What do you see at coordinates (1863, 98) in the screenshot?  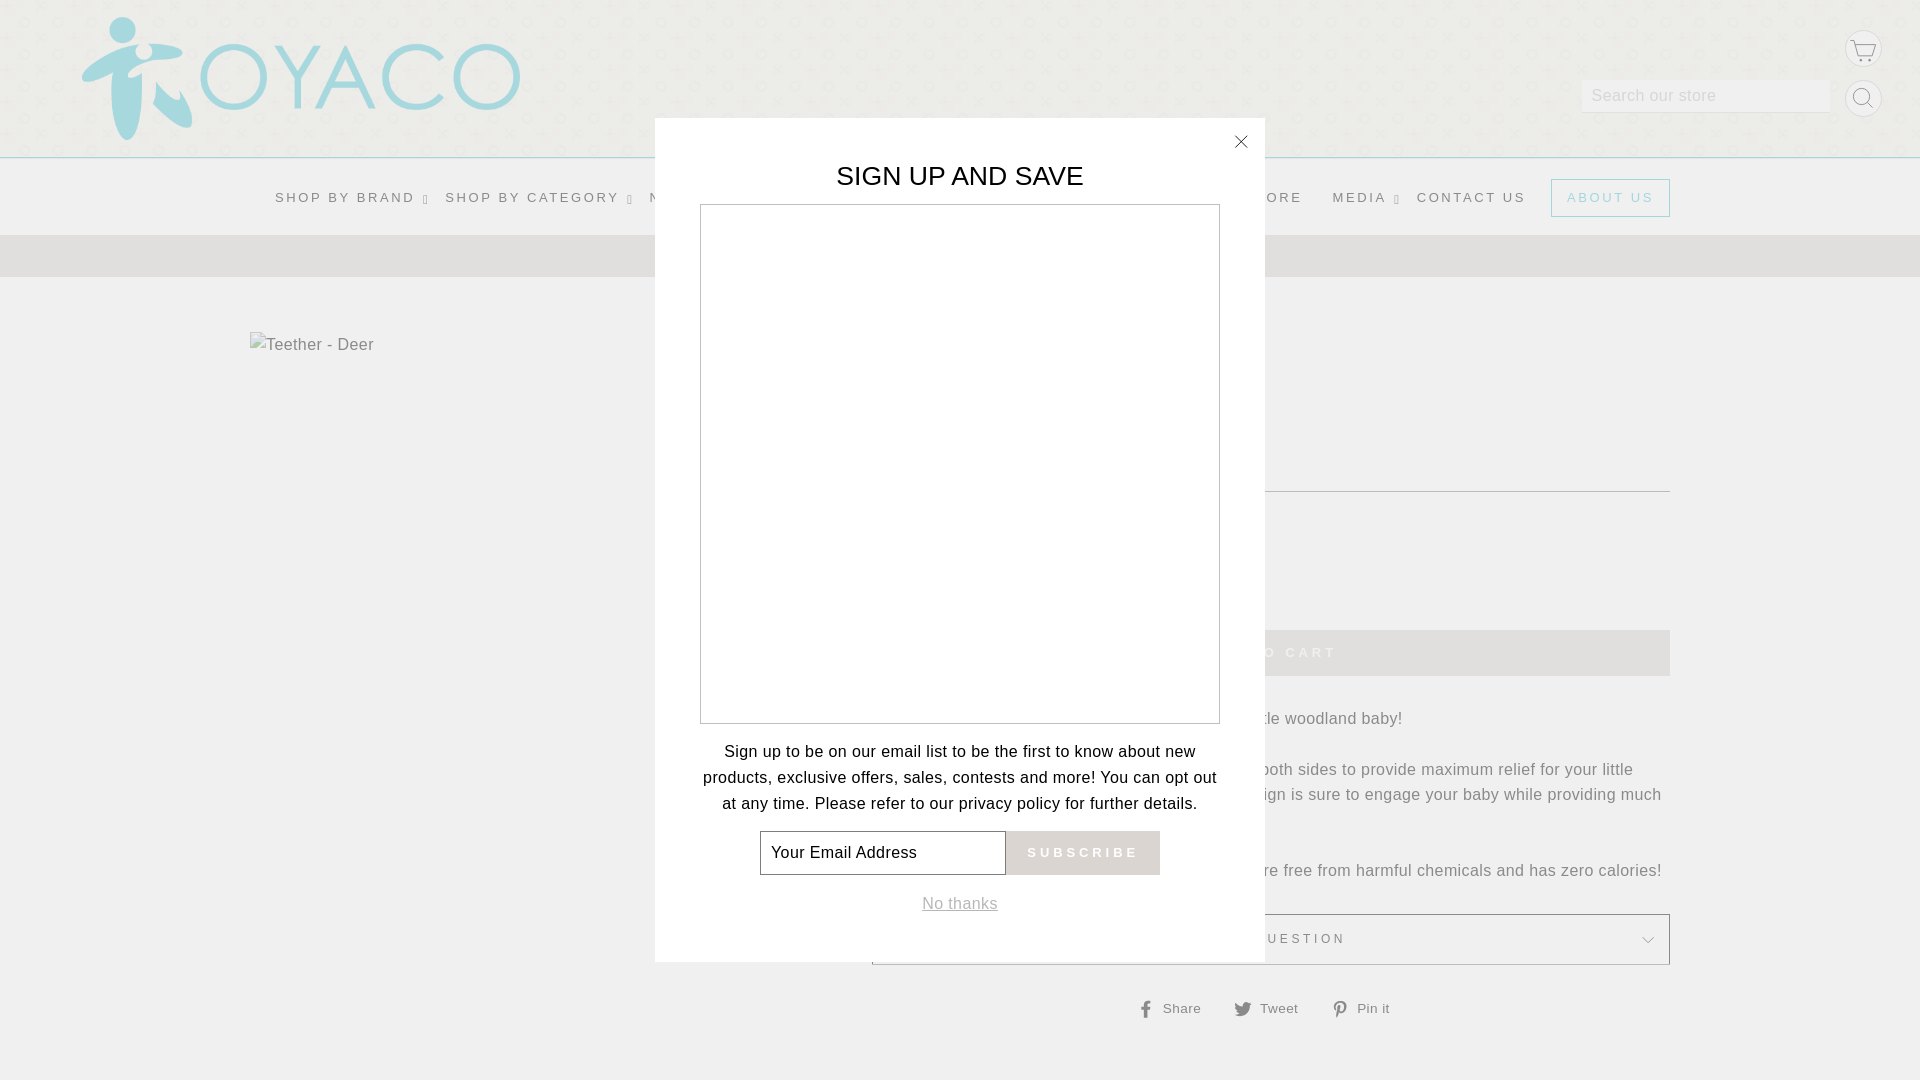 I see `Search` at bounding box center [1863, 98].